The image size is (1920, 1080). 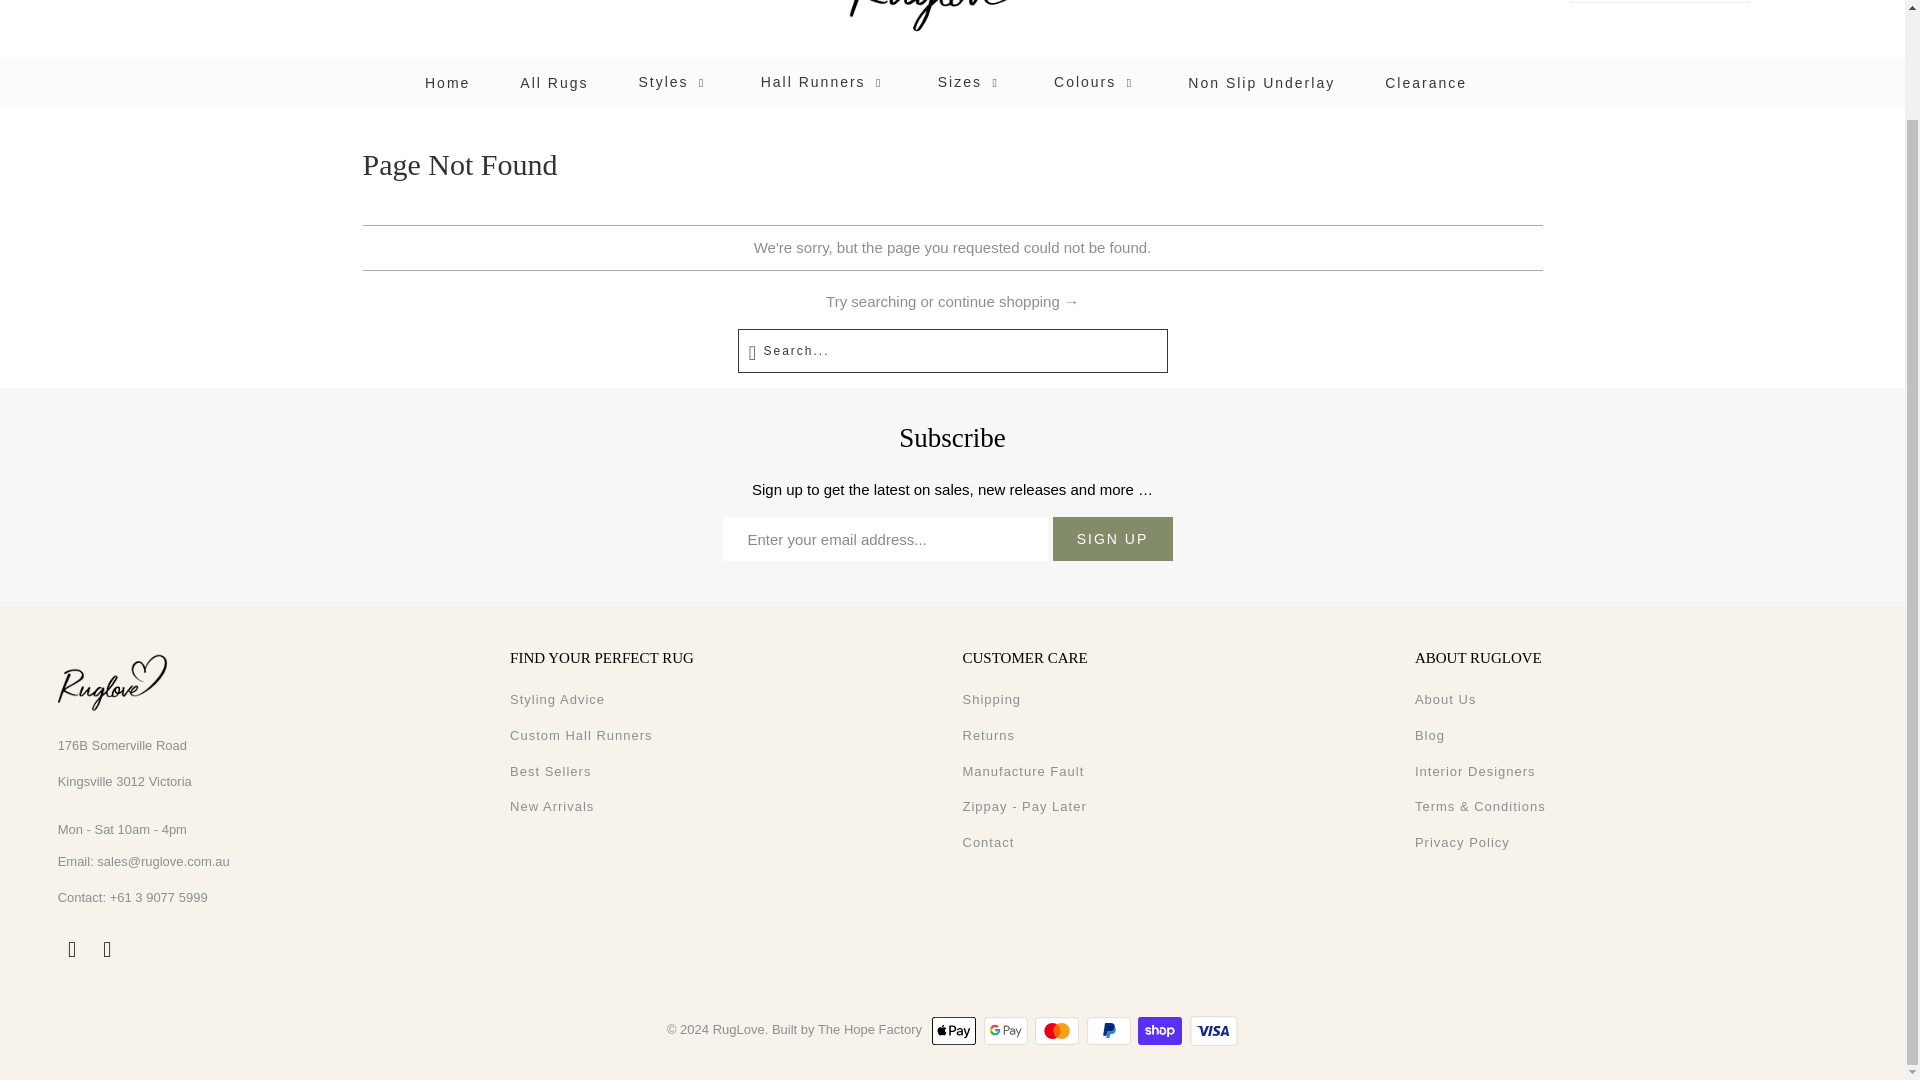 What do you see at coordinates (72, 950) in the screenshot?
I see `RugLove on Facebook` at bounding box center [72, 950].